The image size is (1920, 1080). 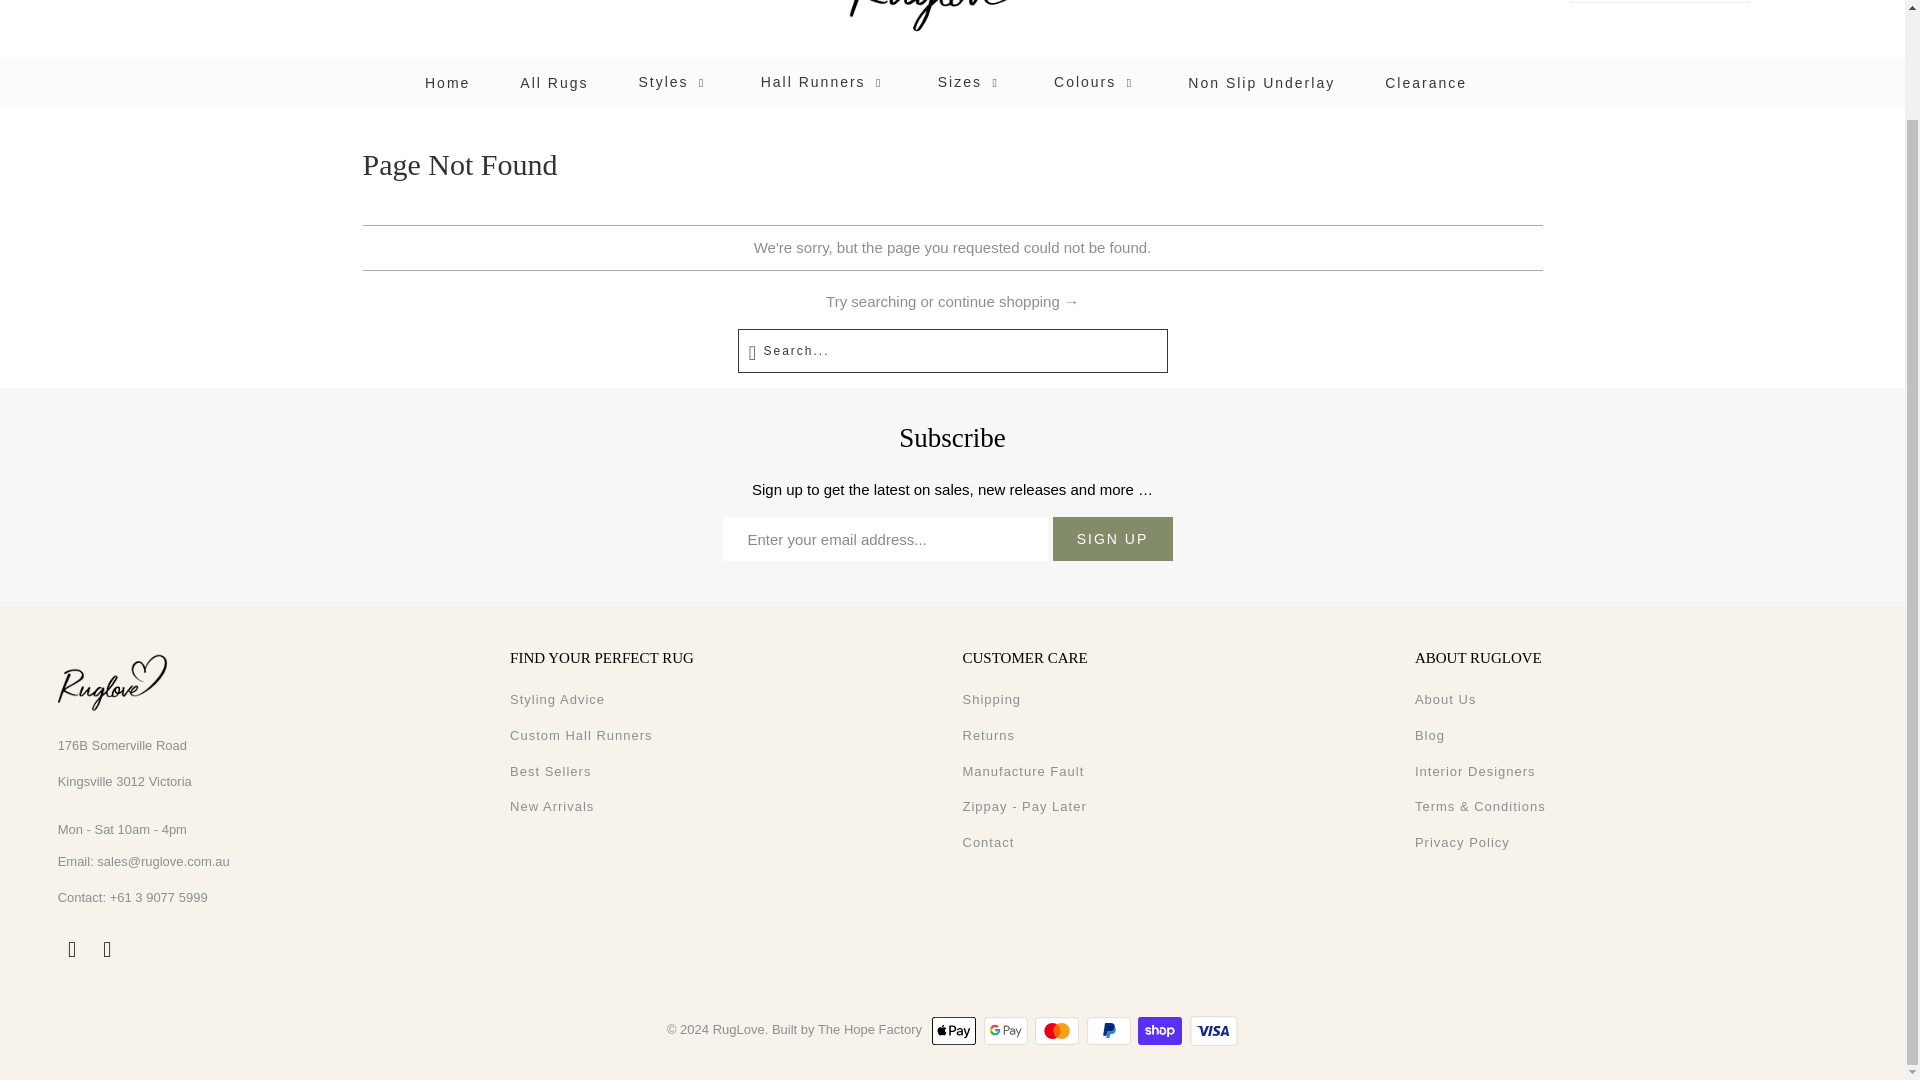 What do you see at coordinates (72, 950) in the screenshot?
I see `RugLove on Facebook` at bounding box center [72, 950].